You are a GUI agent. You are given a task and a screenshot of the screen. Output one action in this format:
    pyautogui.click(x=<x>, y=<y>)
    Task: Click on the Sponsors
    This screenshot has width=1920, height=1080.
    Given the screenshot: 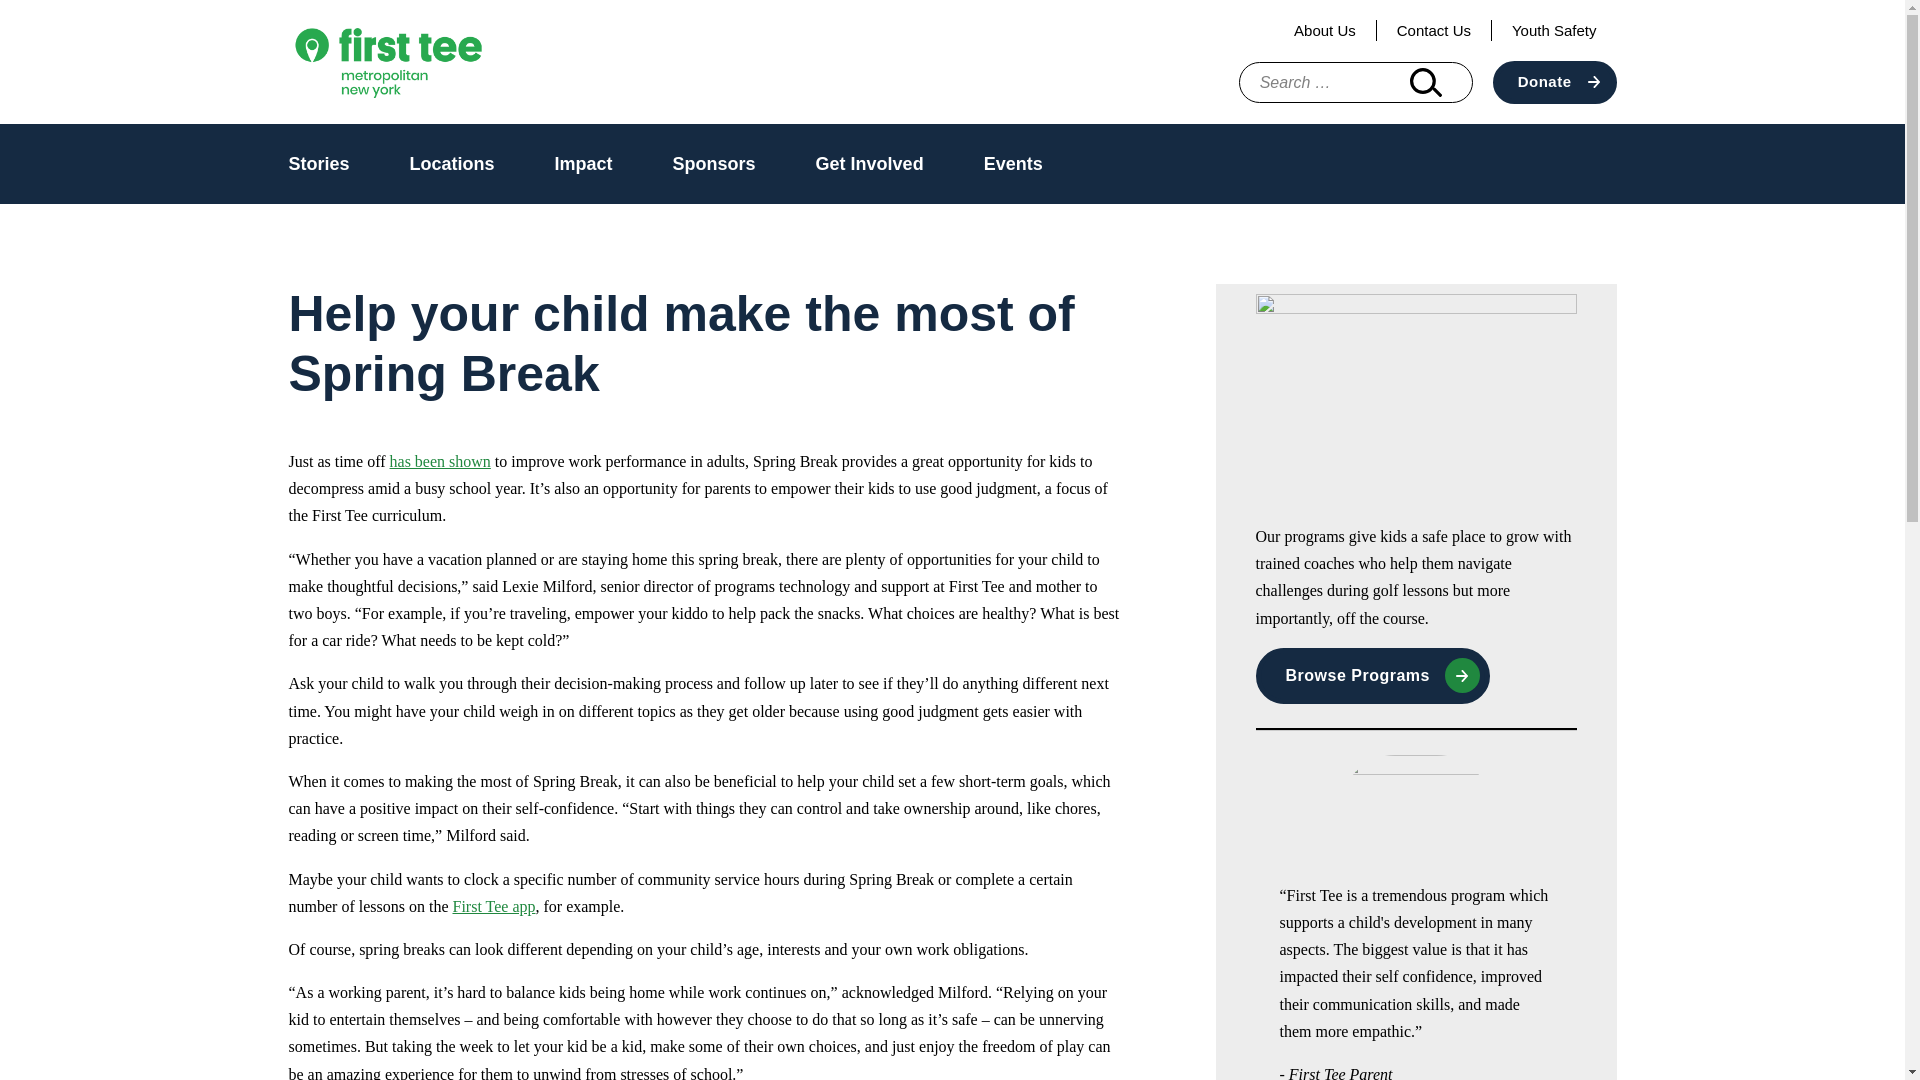 What is the action you would take?
    pyautogui.click(x=714, y=164)
    